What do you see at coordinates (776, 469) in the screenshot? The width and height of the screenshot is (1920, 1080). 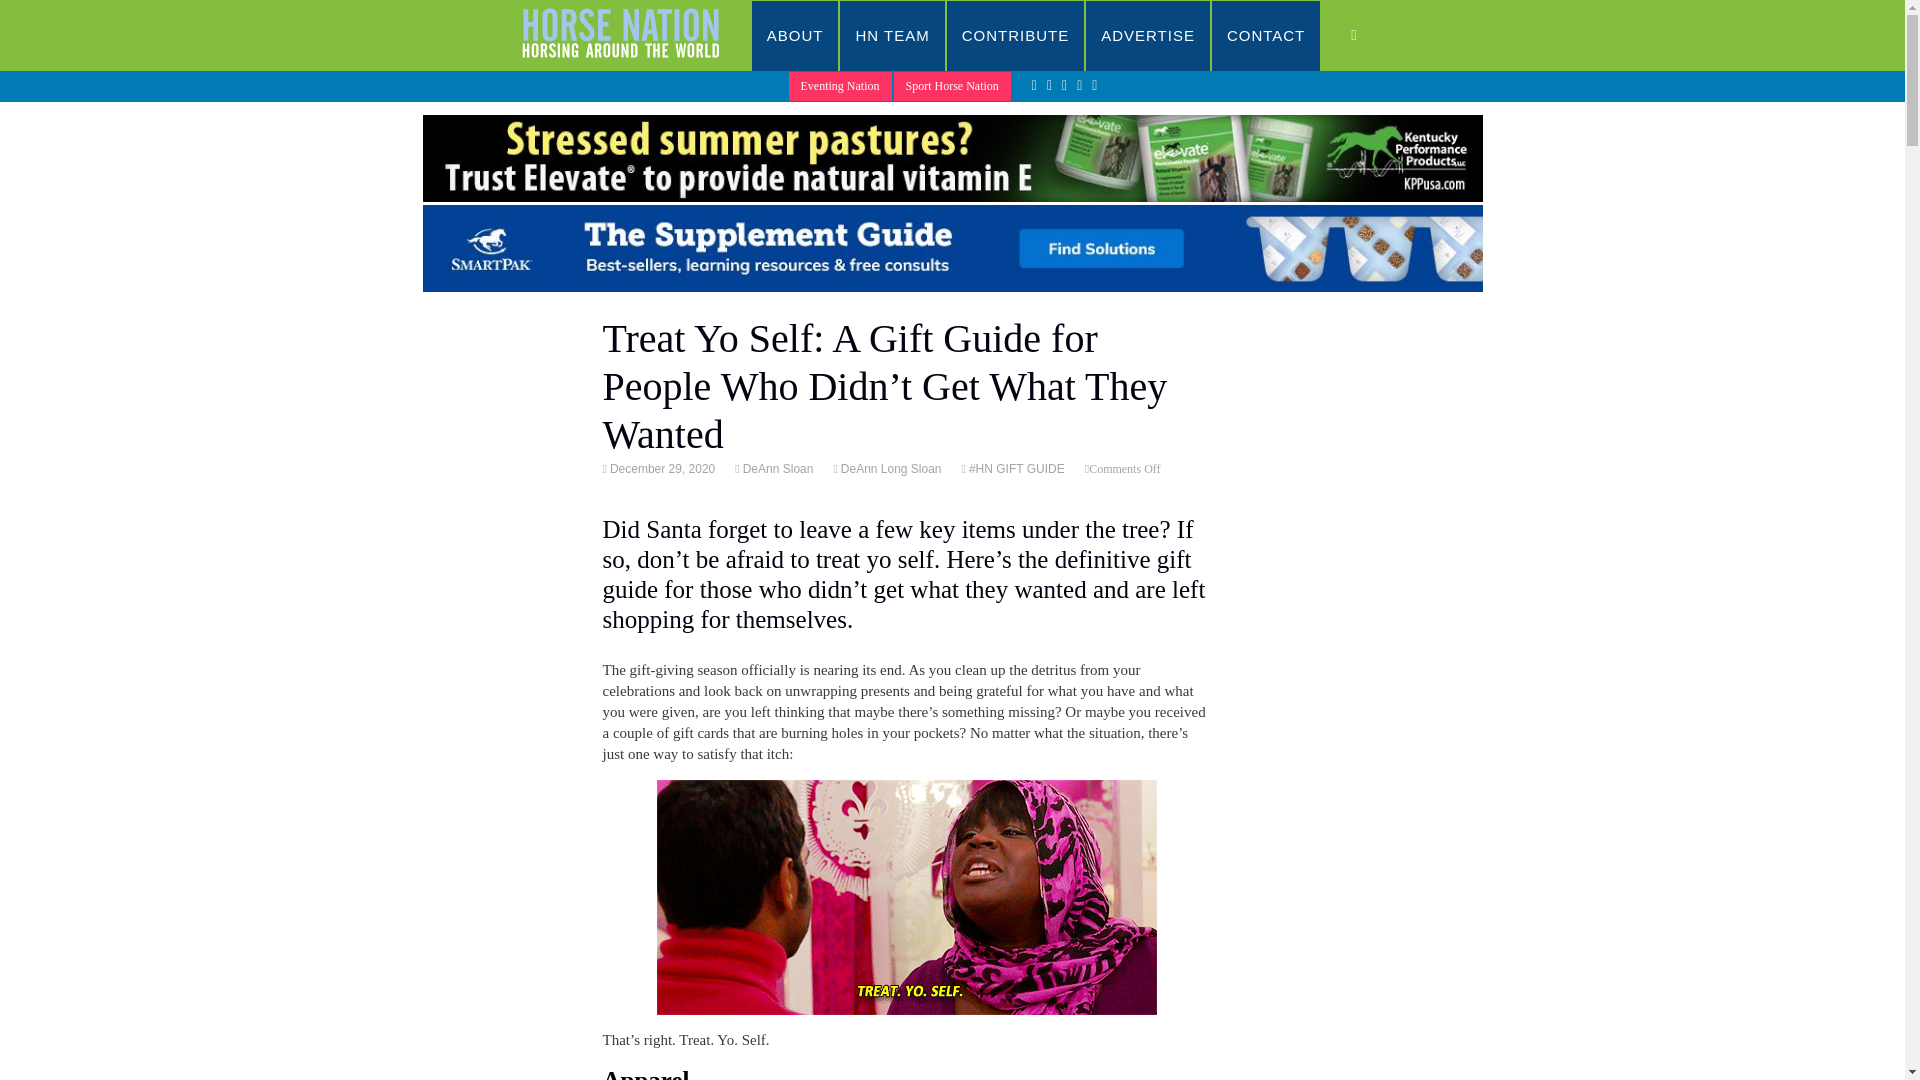 I see `View all posts by DeAnn Sloan` at bounding box center [776, 469].